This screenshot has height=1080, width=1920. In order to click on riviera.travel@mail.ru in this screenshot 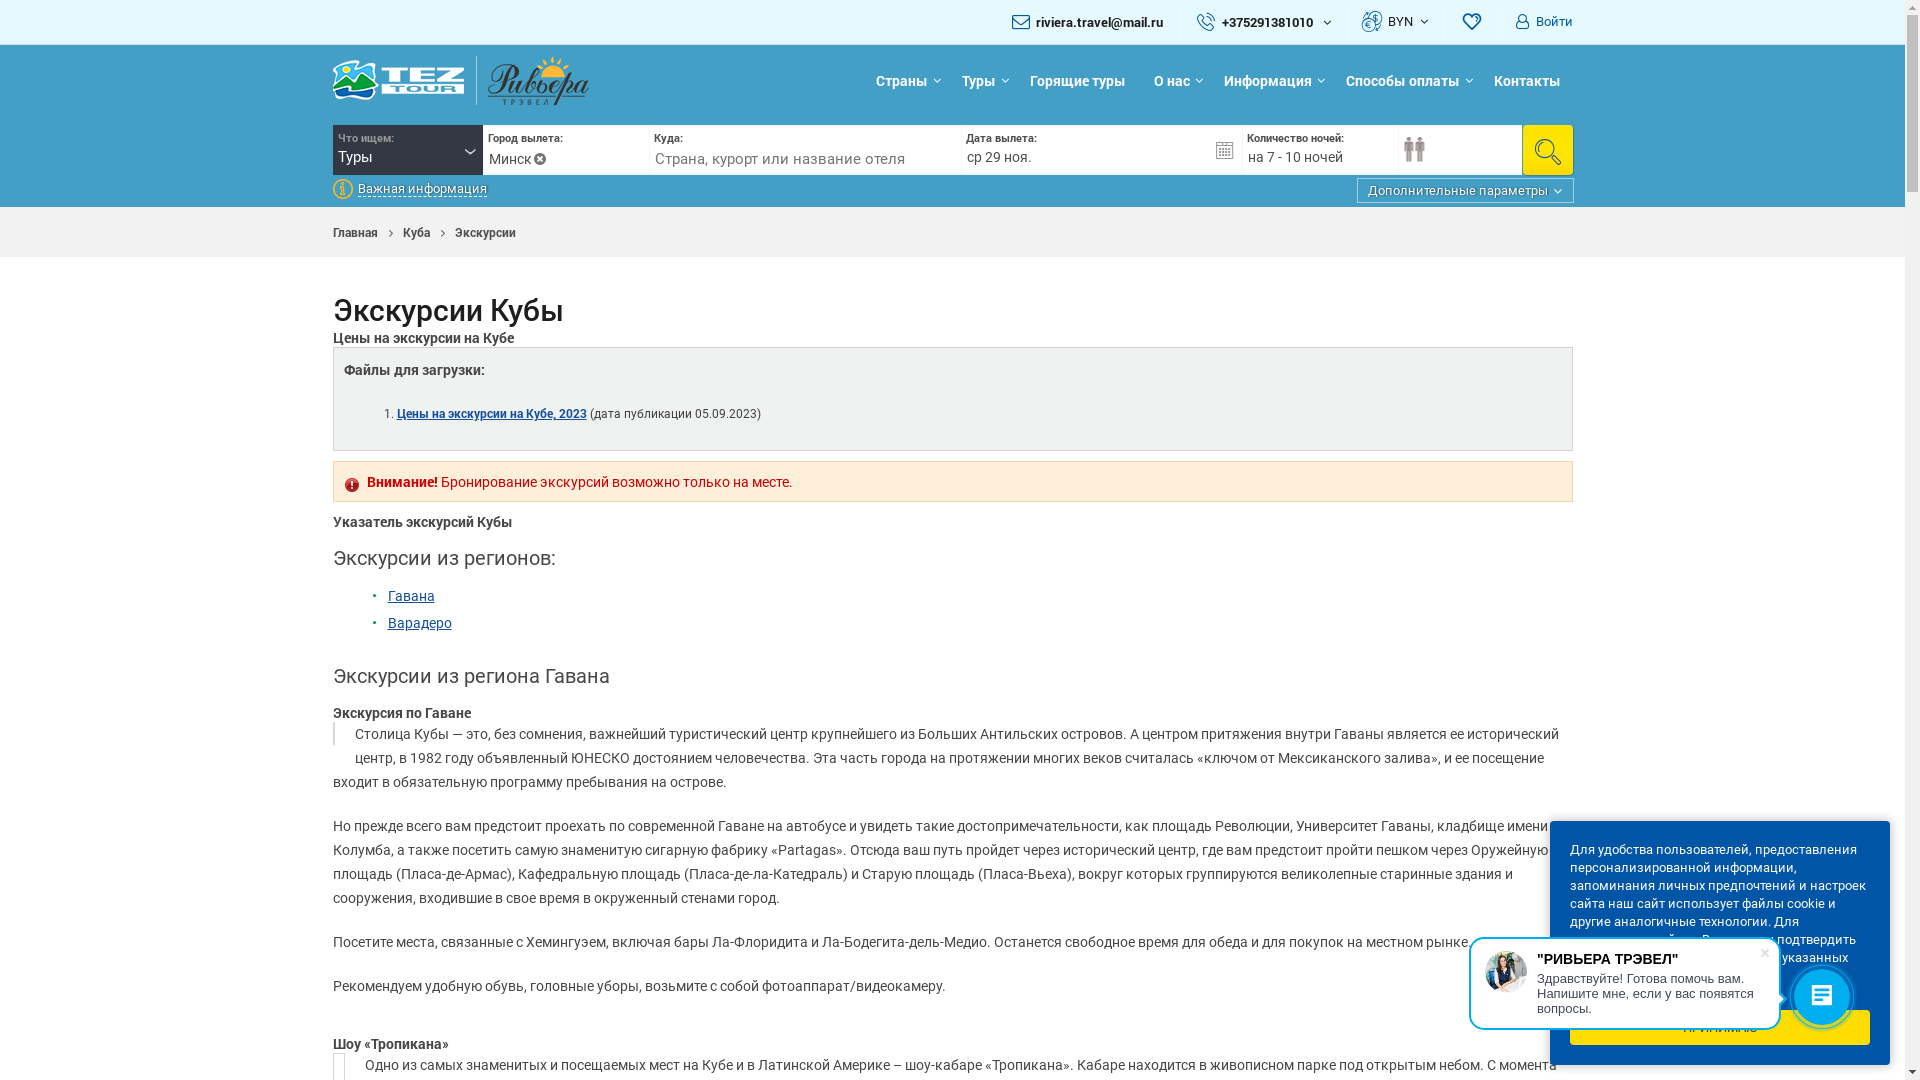, I will do `click(1100, 22)`.